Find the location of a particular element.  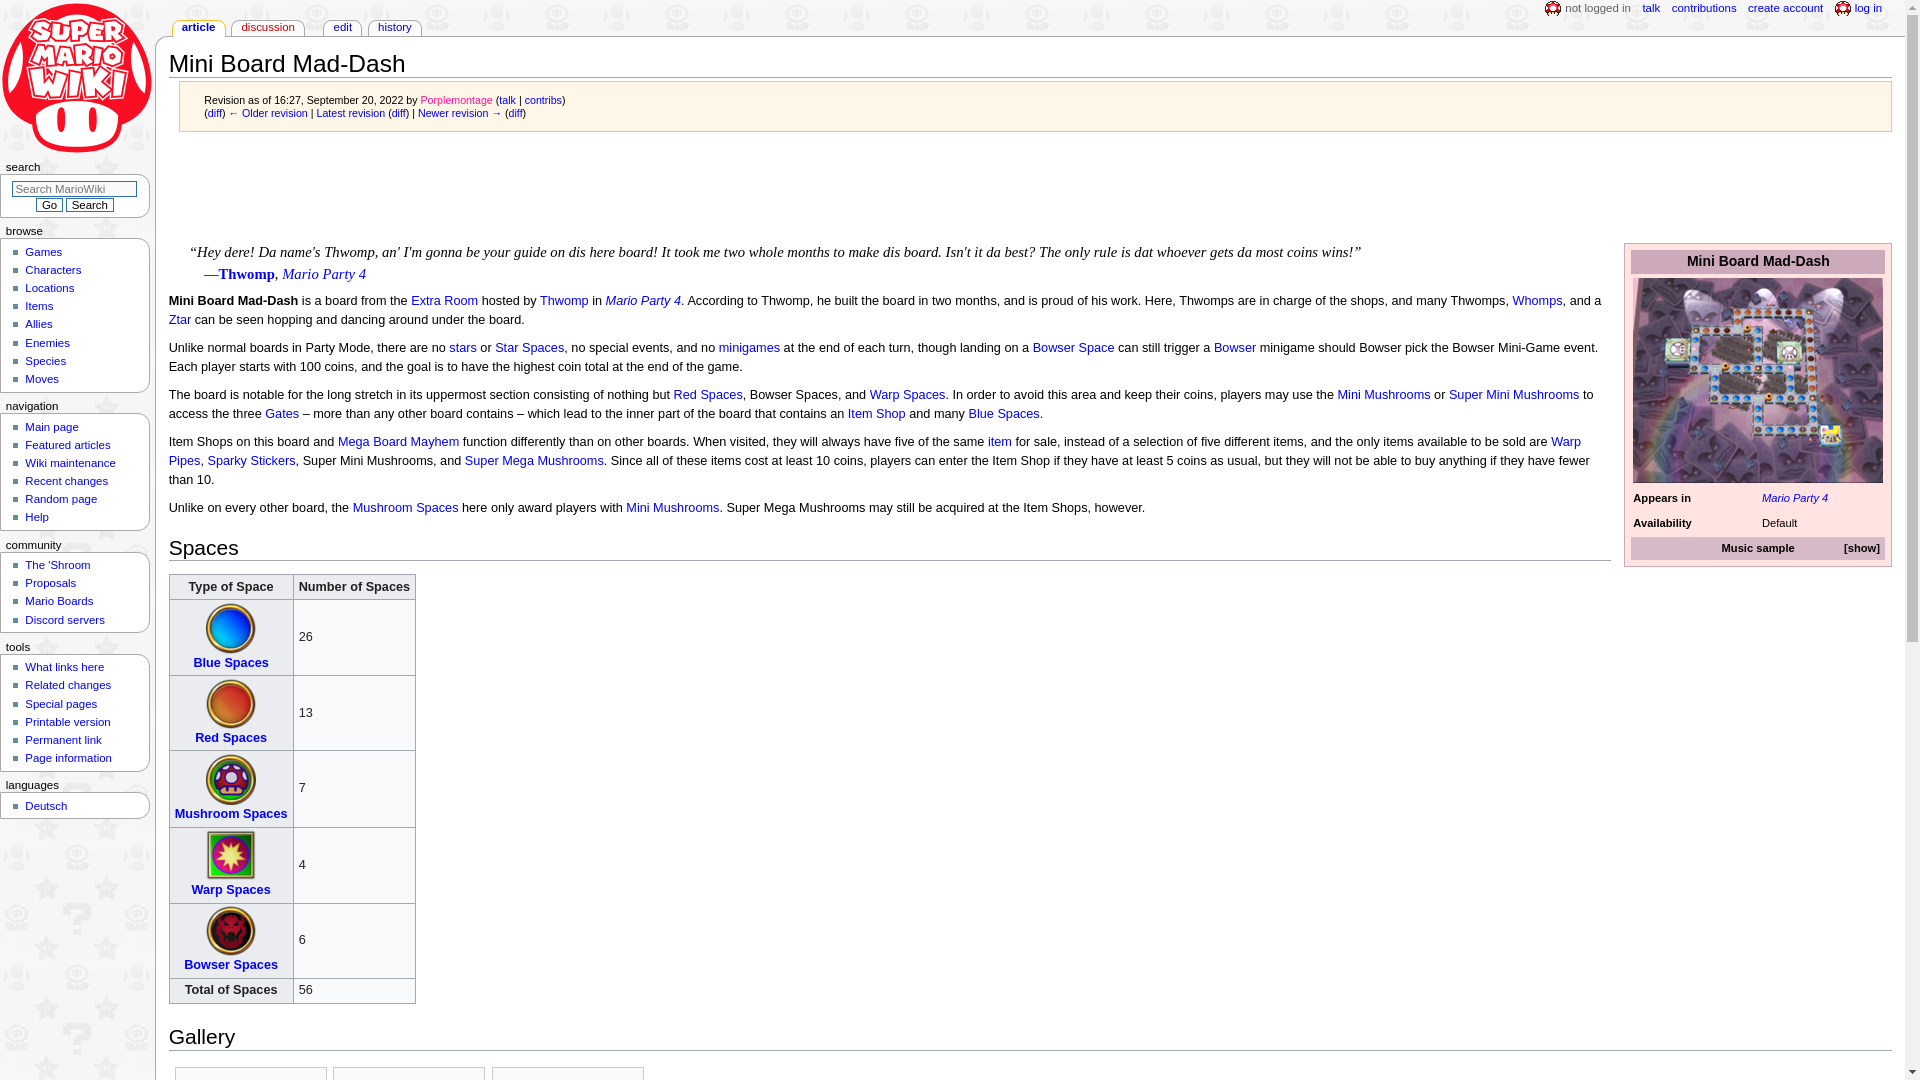

Gates is located at coordinates (282, 414).